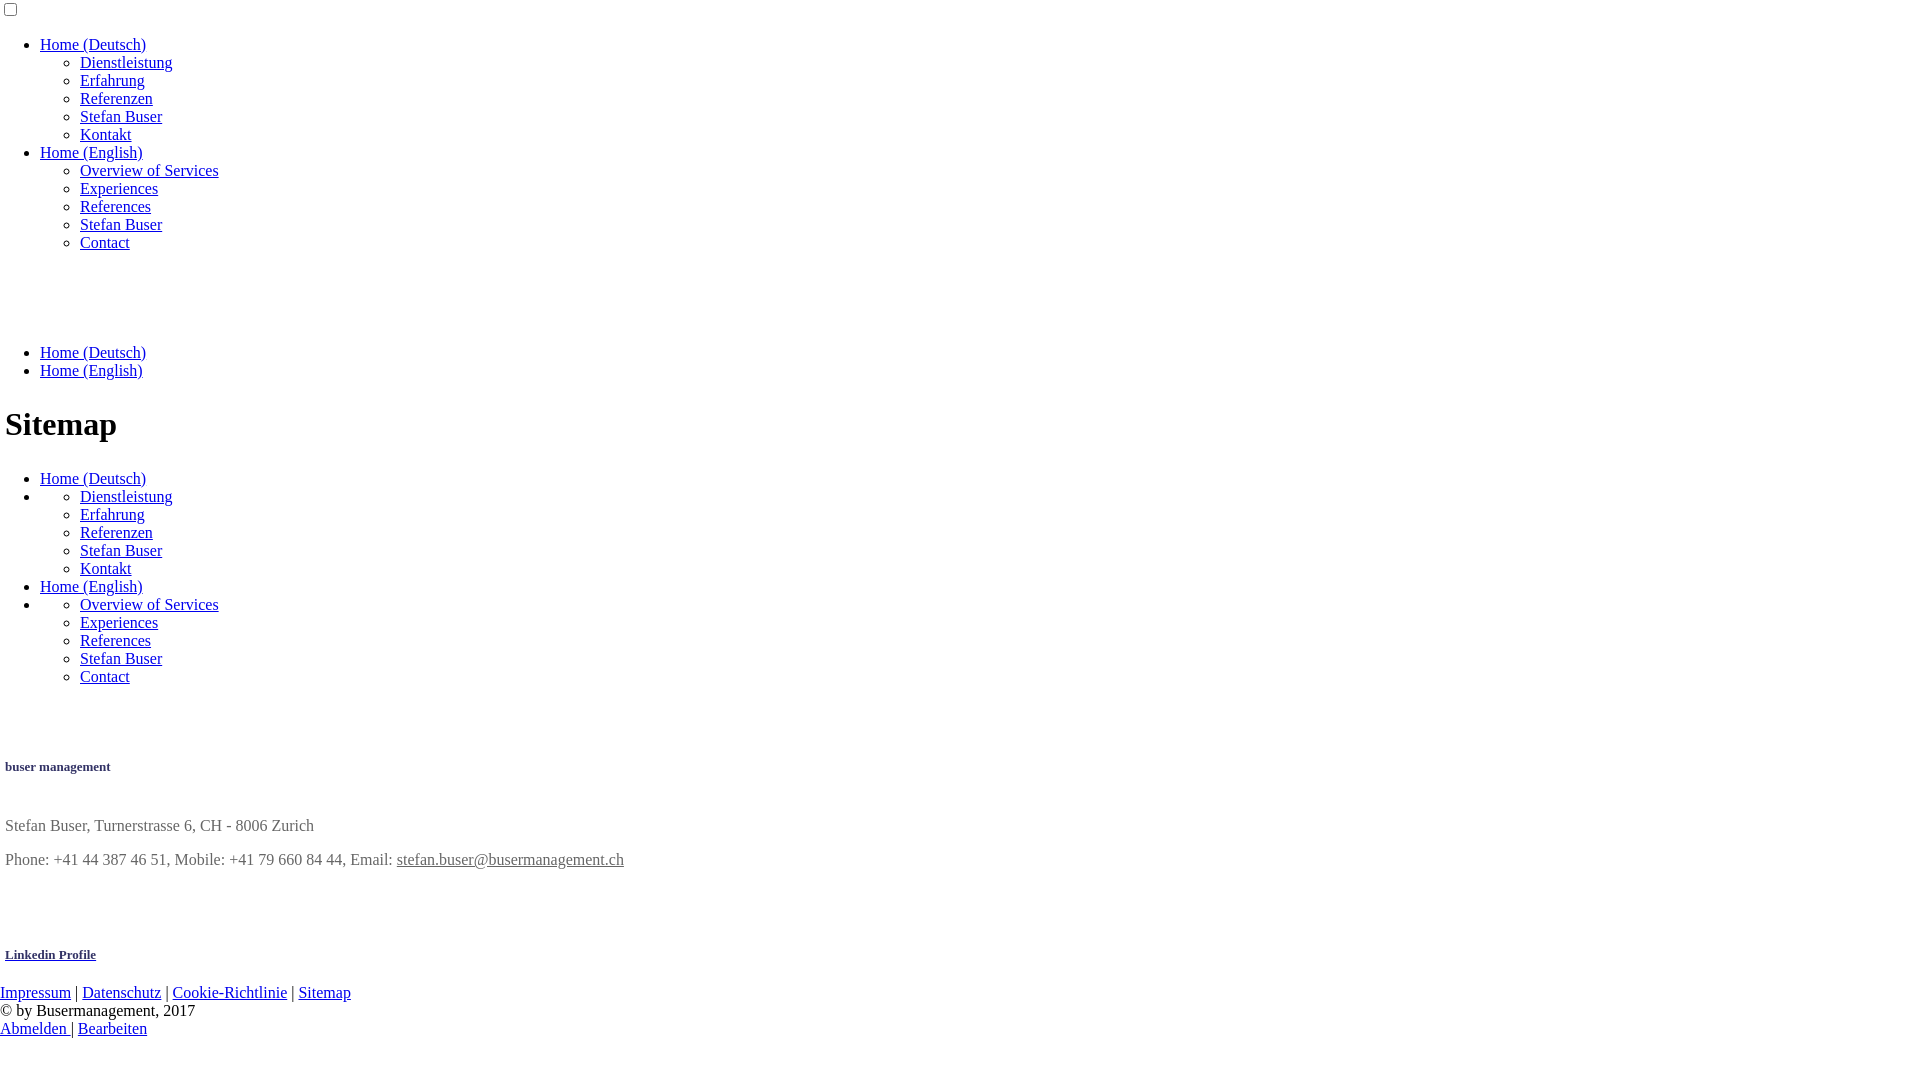 This screenshot has width=1920, height=1080. Describe the element at coordinates (150, 170) in the screenshot. I see `Overview of Services` at that location.